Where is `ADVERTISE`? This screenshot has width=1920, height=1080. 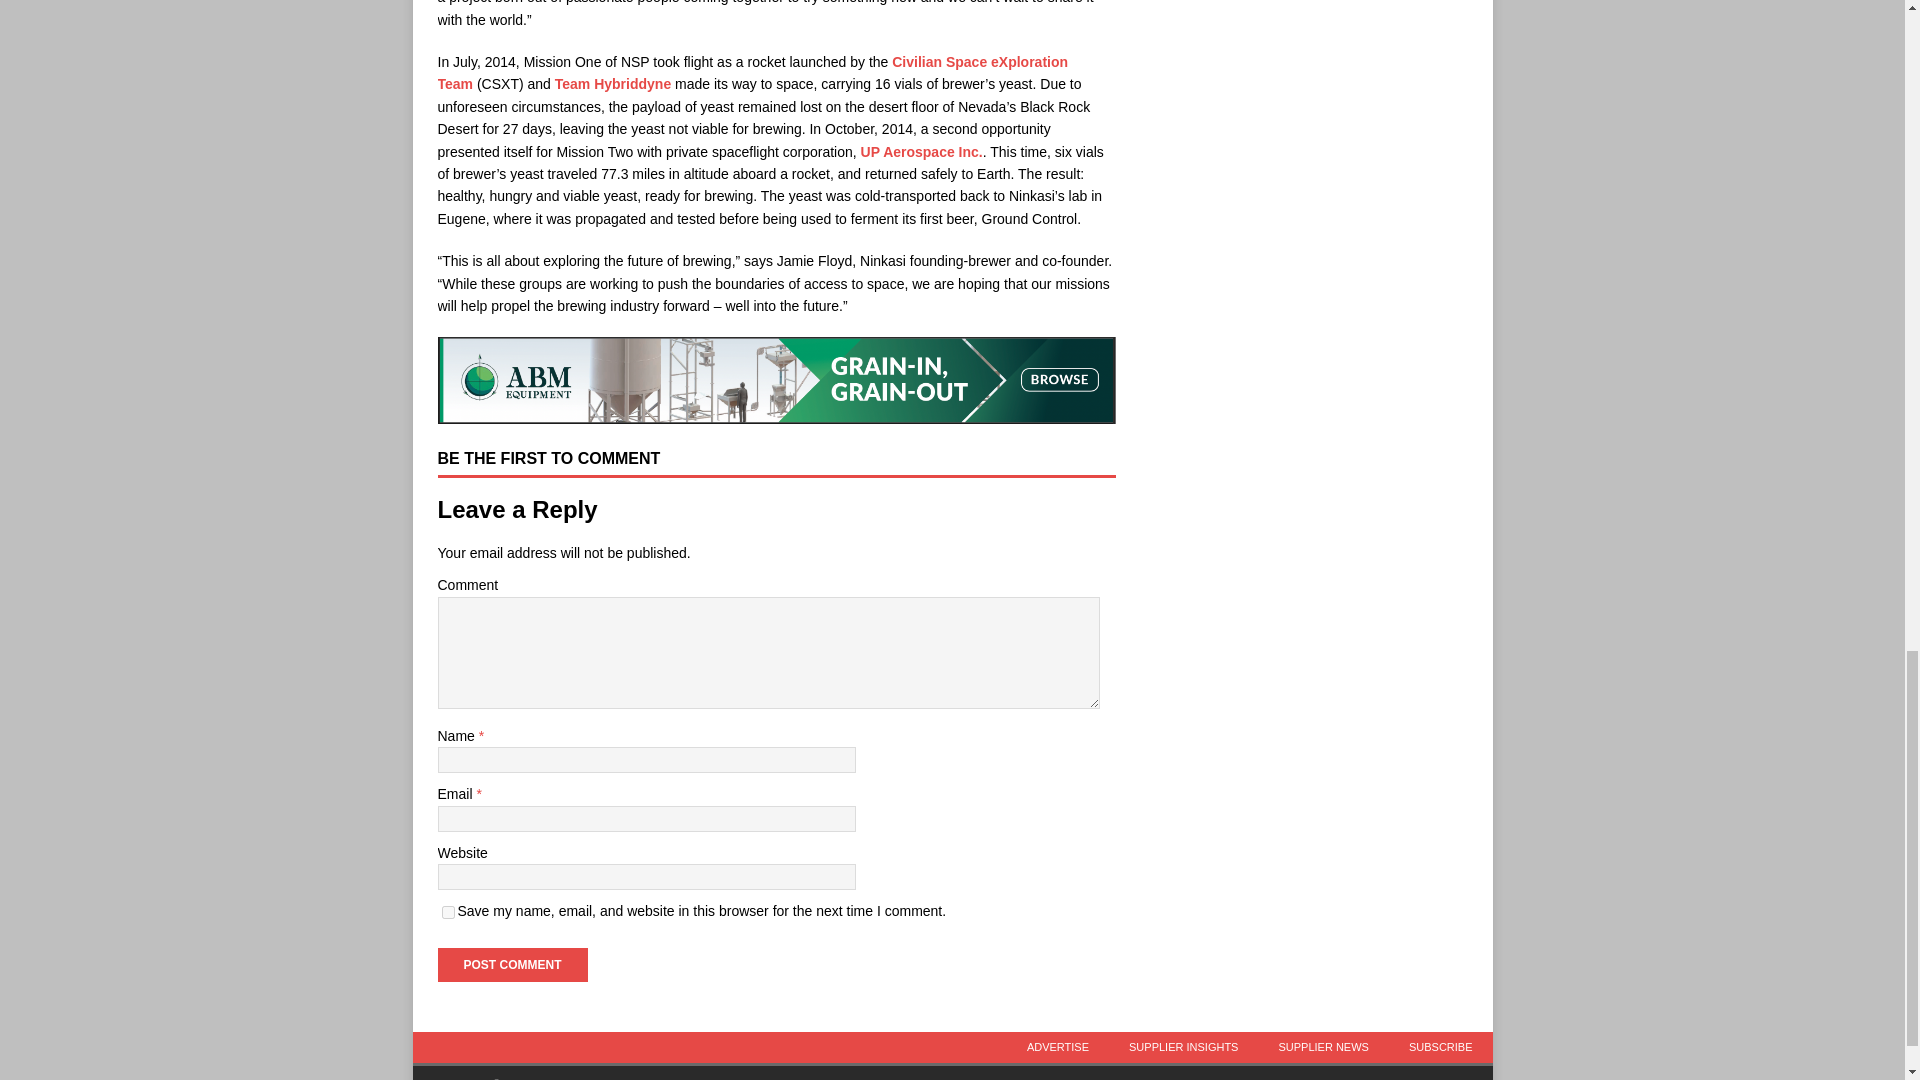
ADVERTISE is located at coordinates (1058, 1047).